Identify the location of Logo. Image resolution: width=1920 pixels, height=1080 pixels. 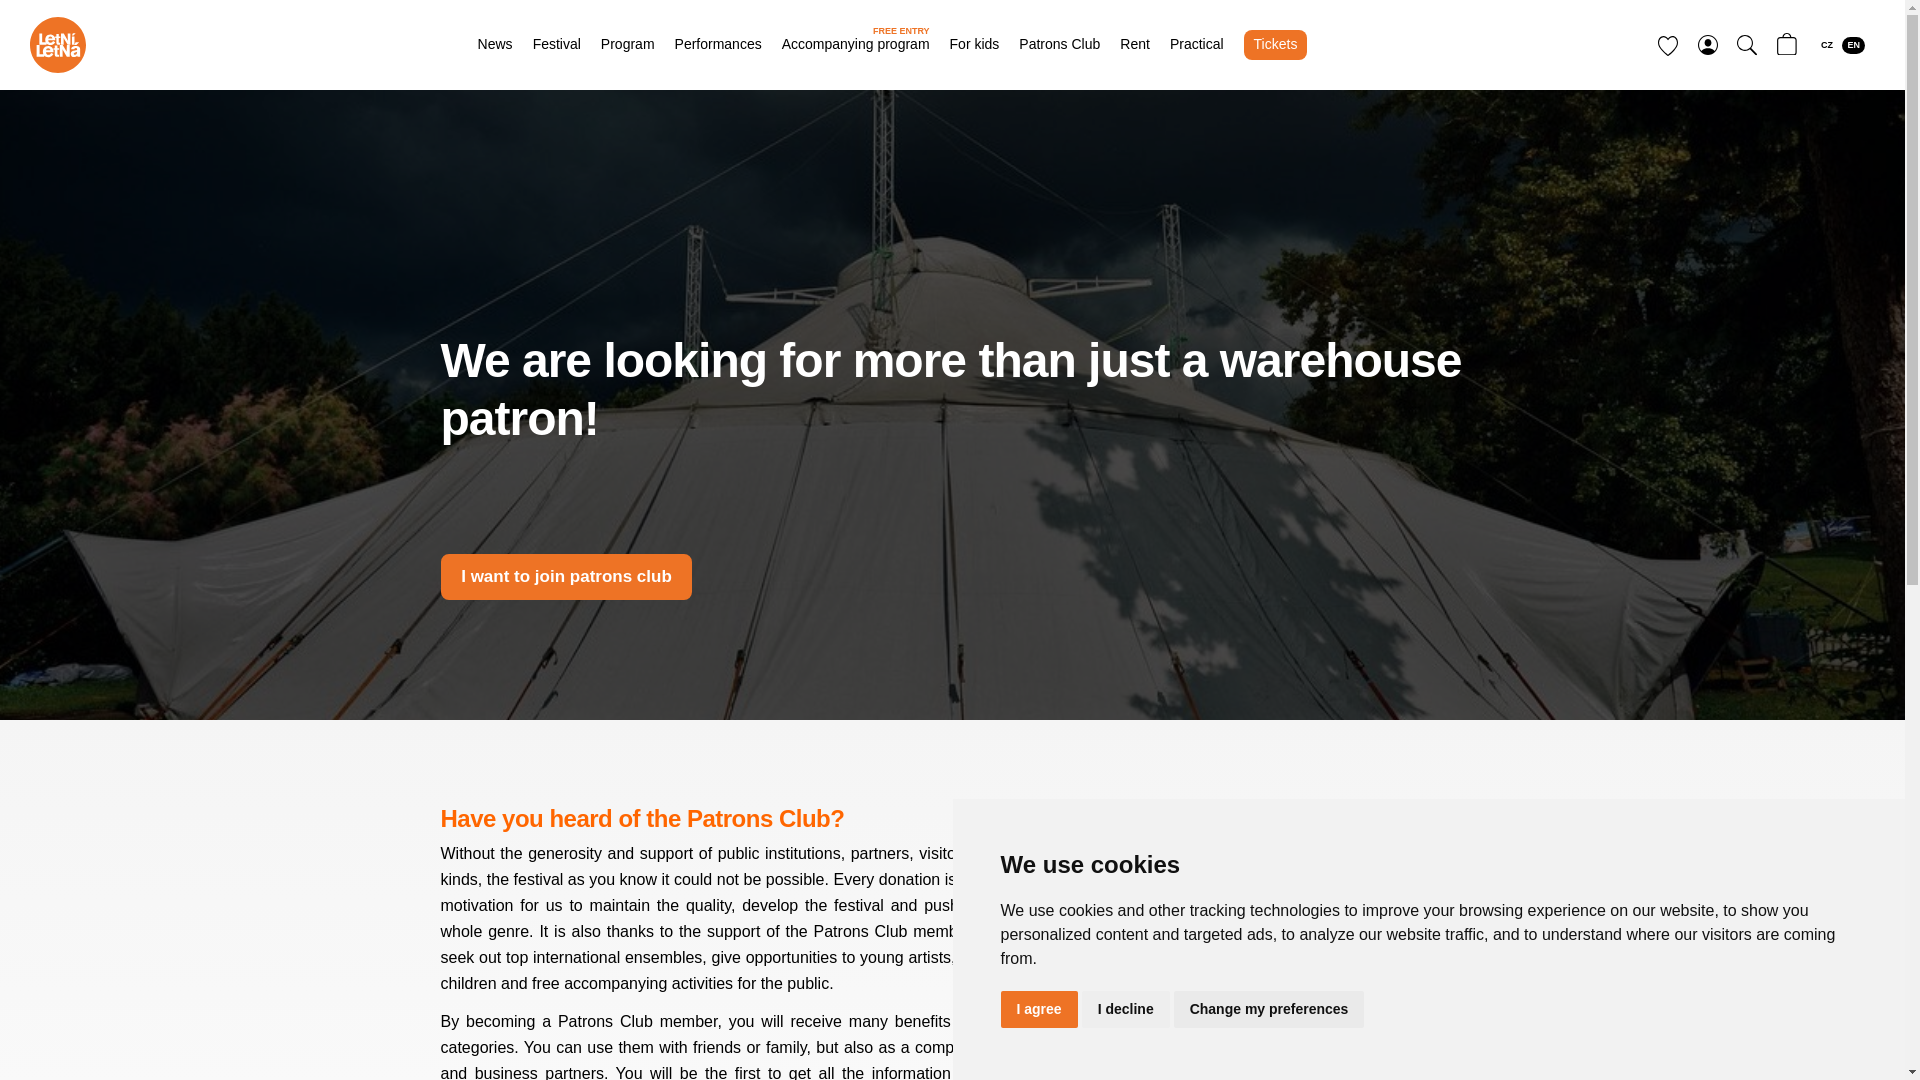
(1060, 43).